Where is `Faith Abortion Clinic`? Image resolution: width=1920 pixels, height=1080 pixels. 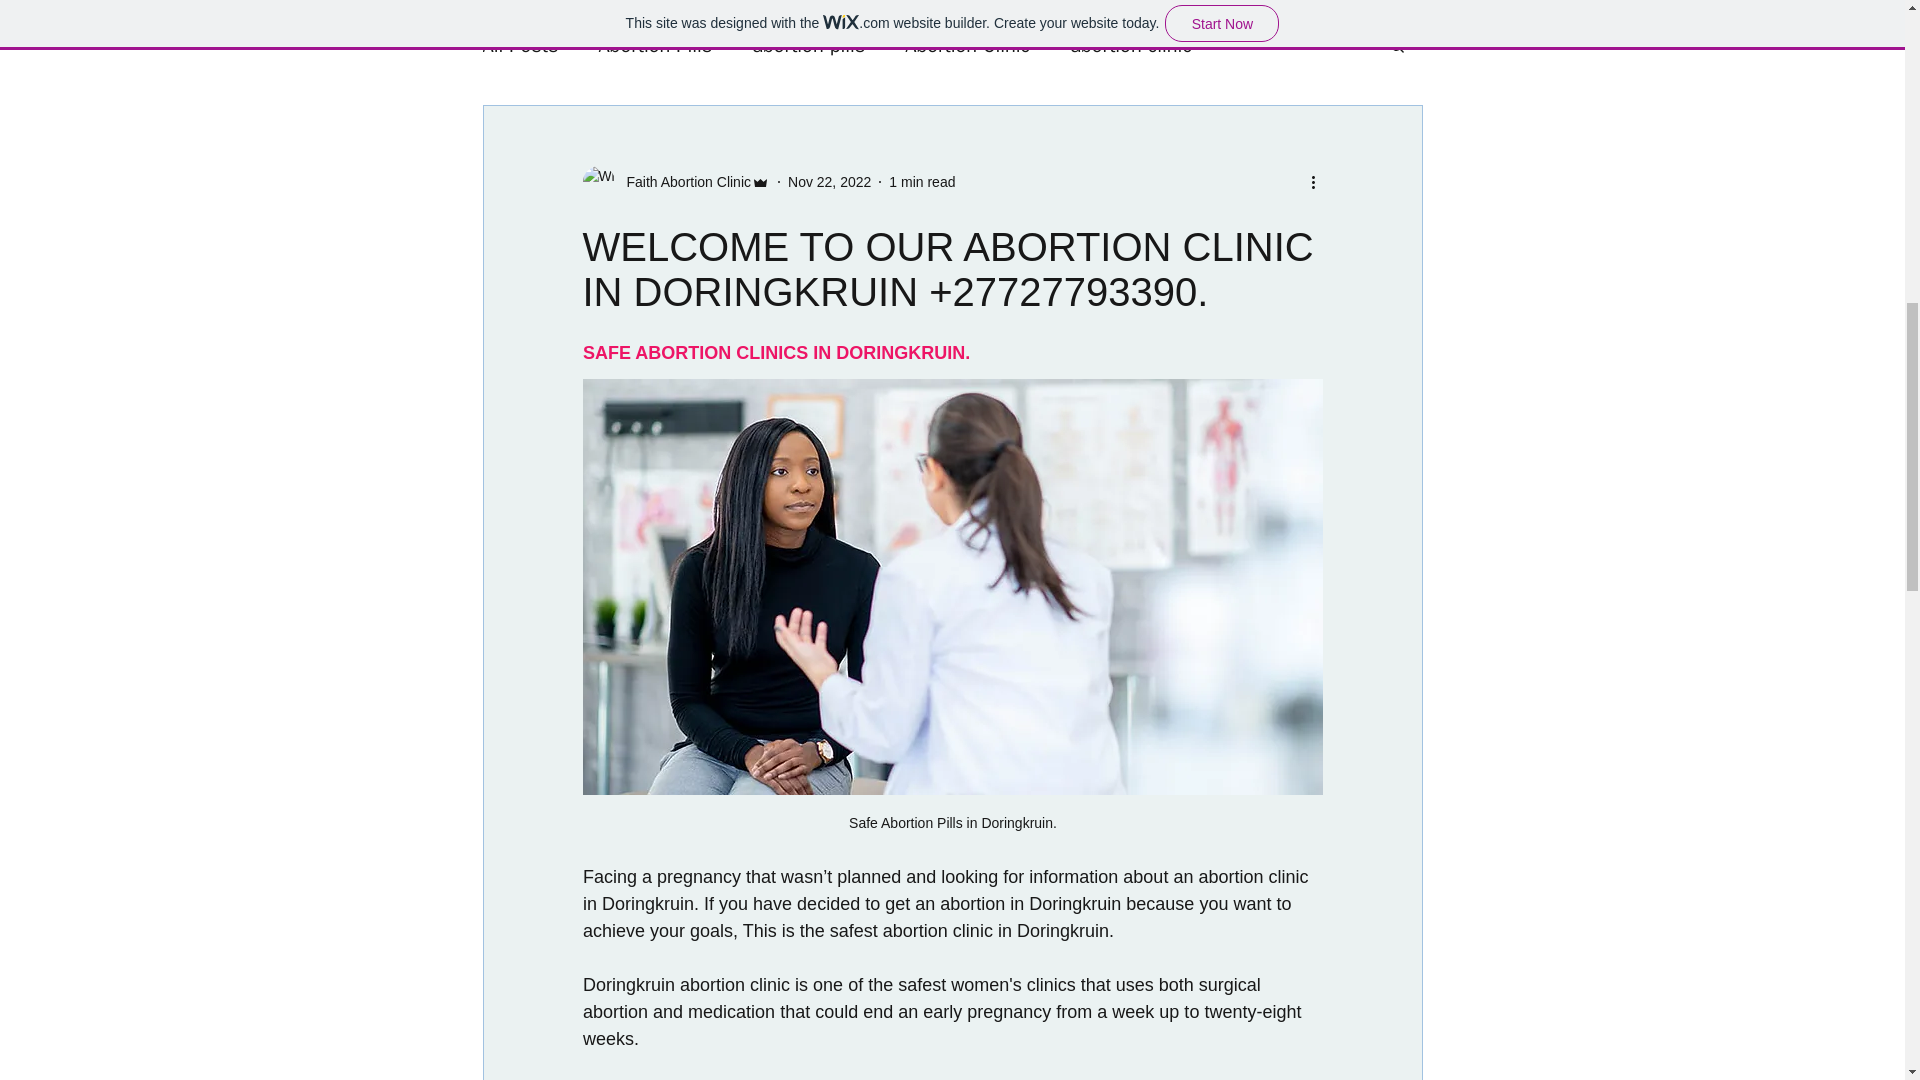
Faith Abortion Clinic is located at coordinates (682, 182).